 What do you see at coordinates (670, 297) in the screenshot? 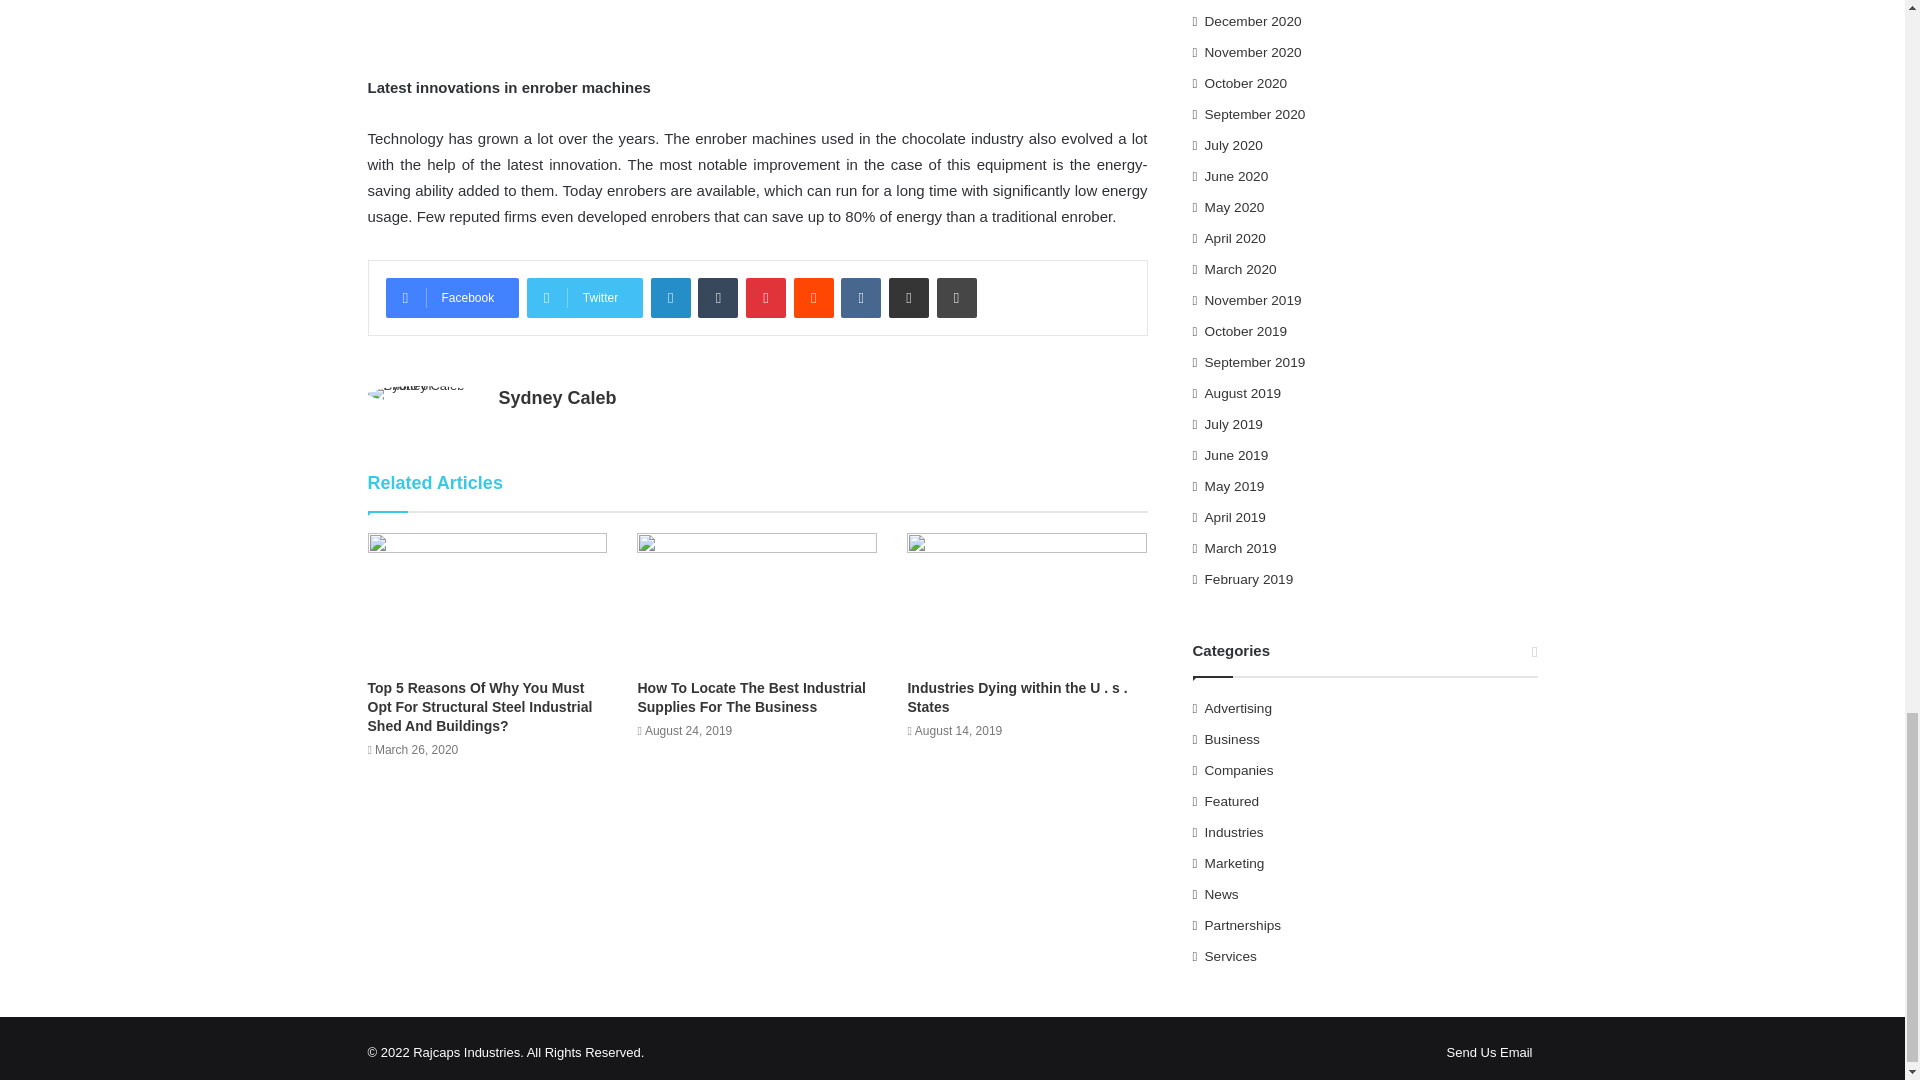
I see `LinkedIn` at bounding box center [670, 297].